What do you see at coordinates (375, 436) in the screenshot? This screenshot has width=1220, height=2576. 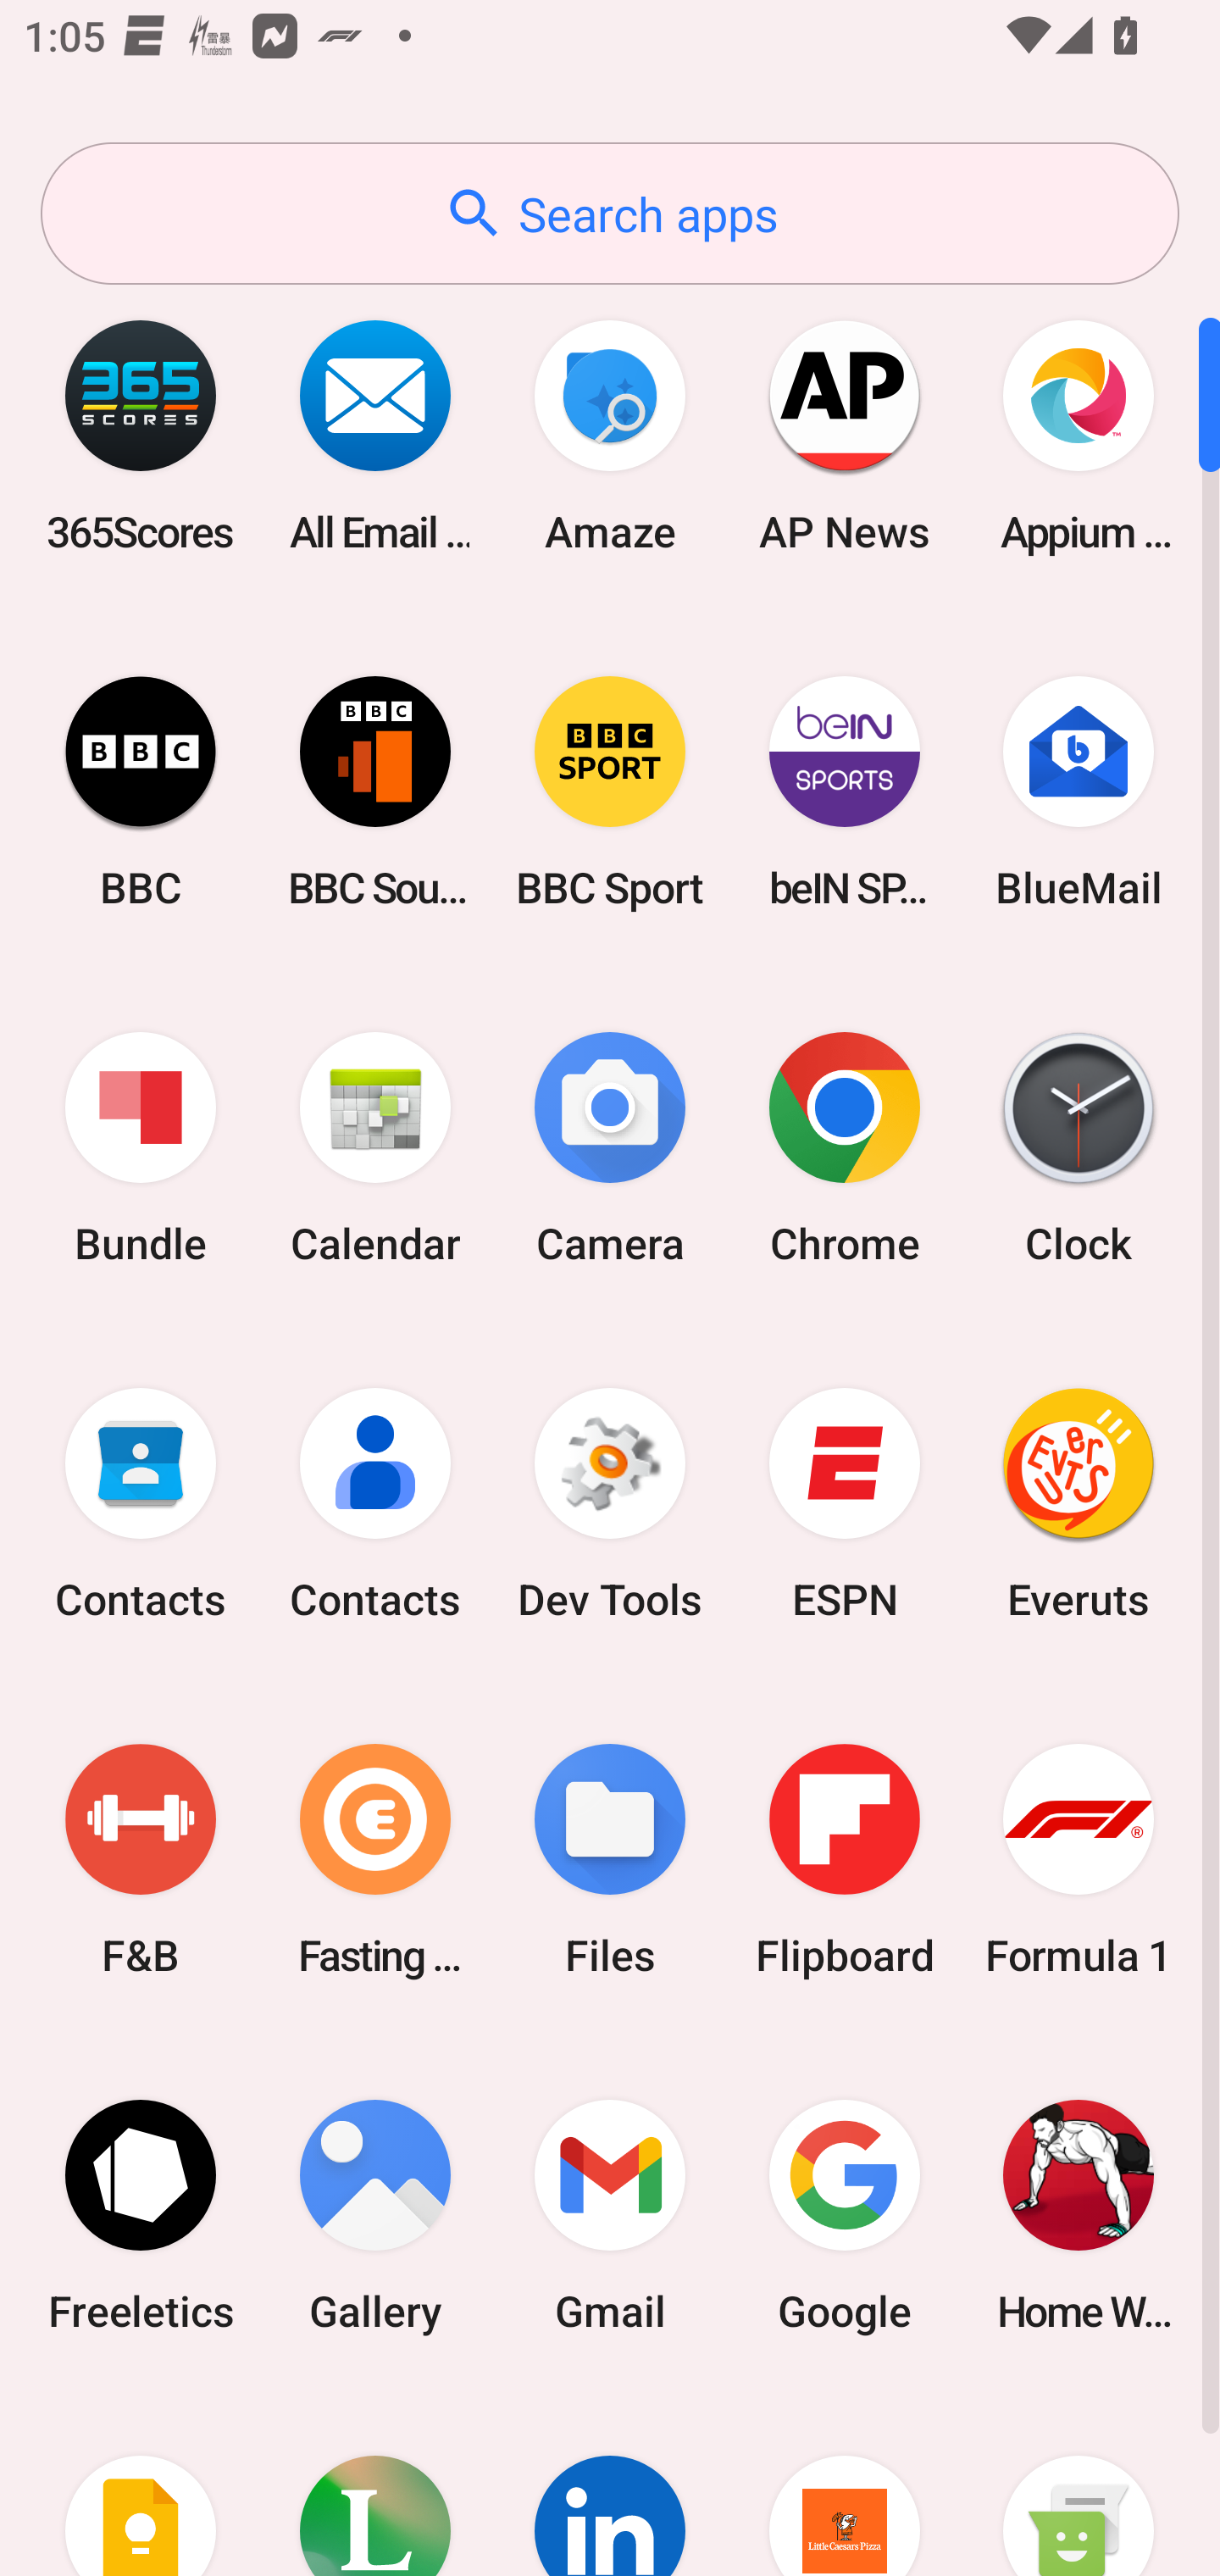 I see `All Email Connect` at bounding box center [375, 436].